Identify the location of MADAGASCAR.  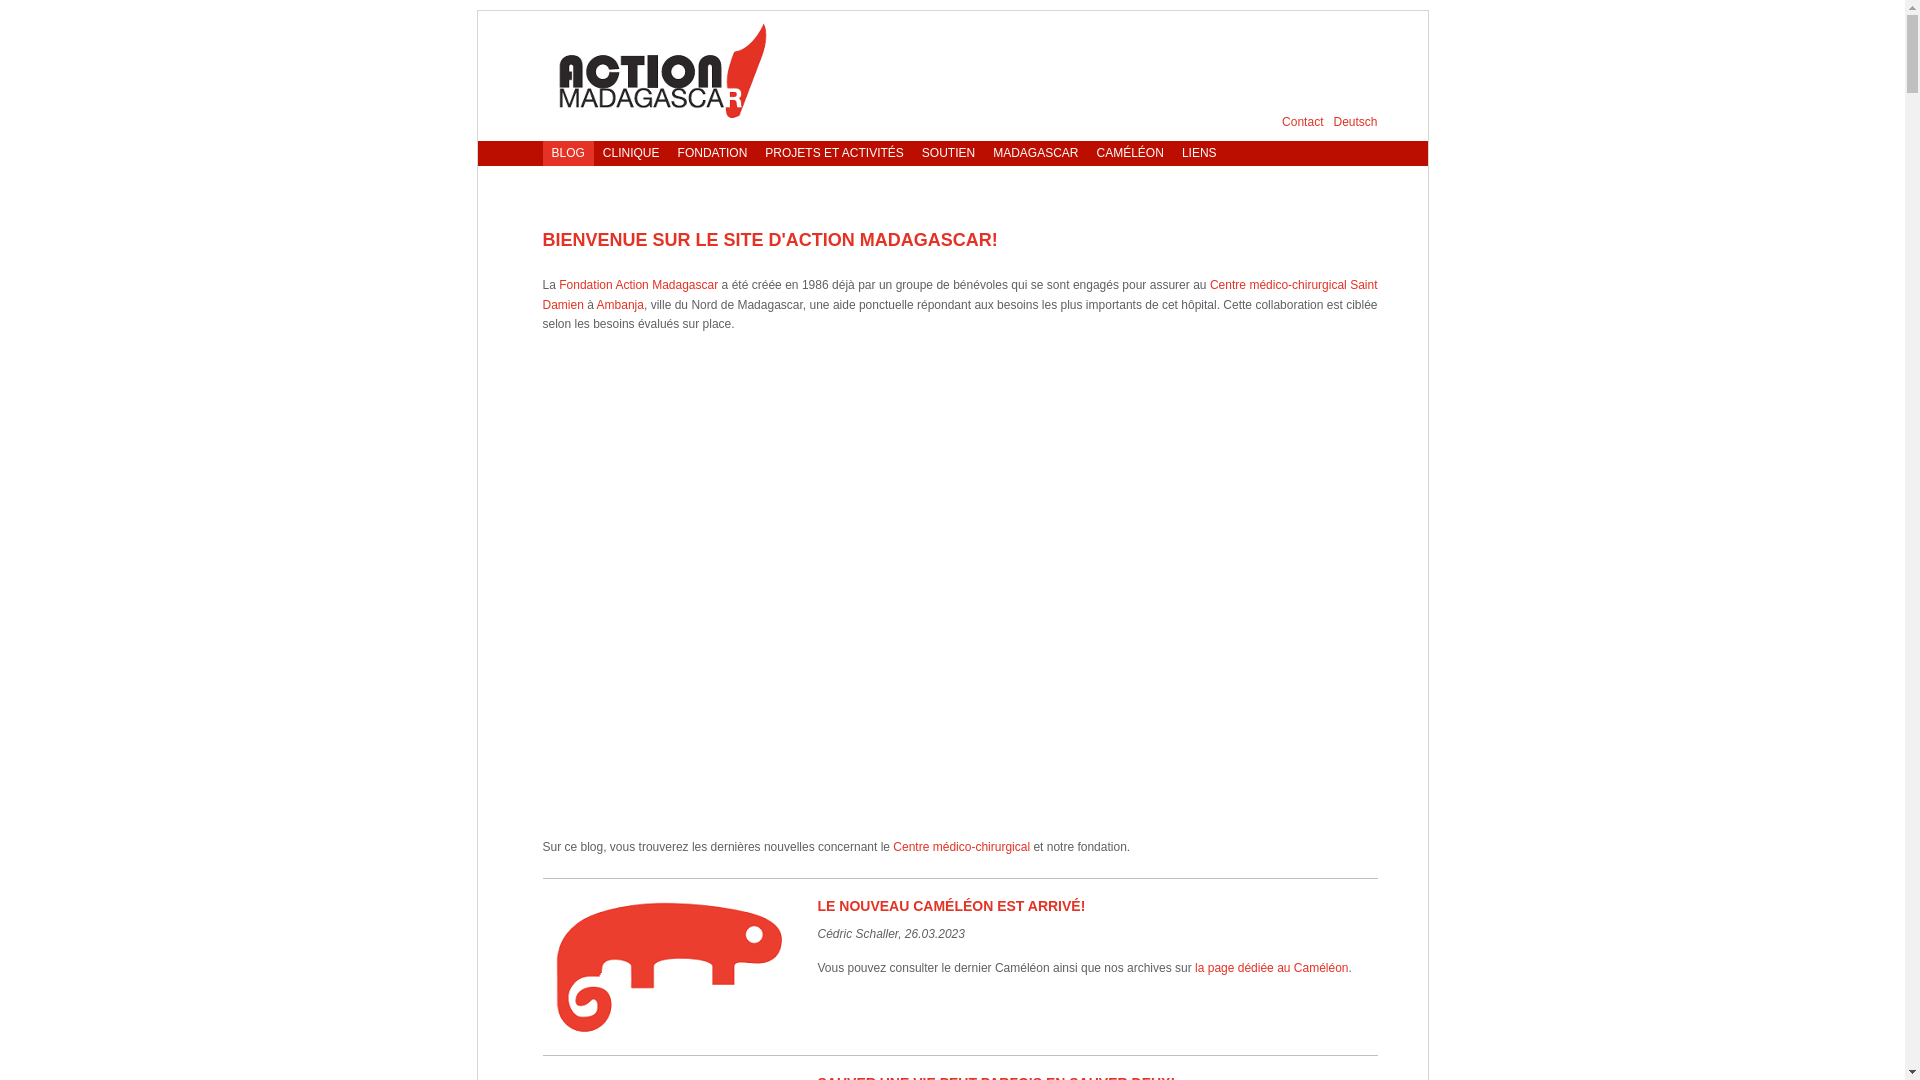
(1035, 154).